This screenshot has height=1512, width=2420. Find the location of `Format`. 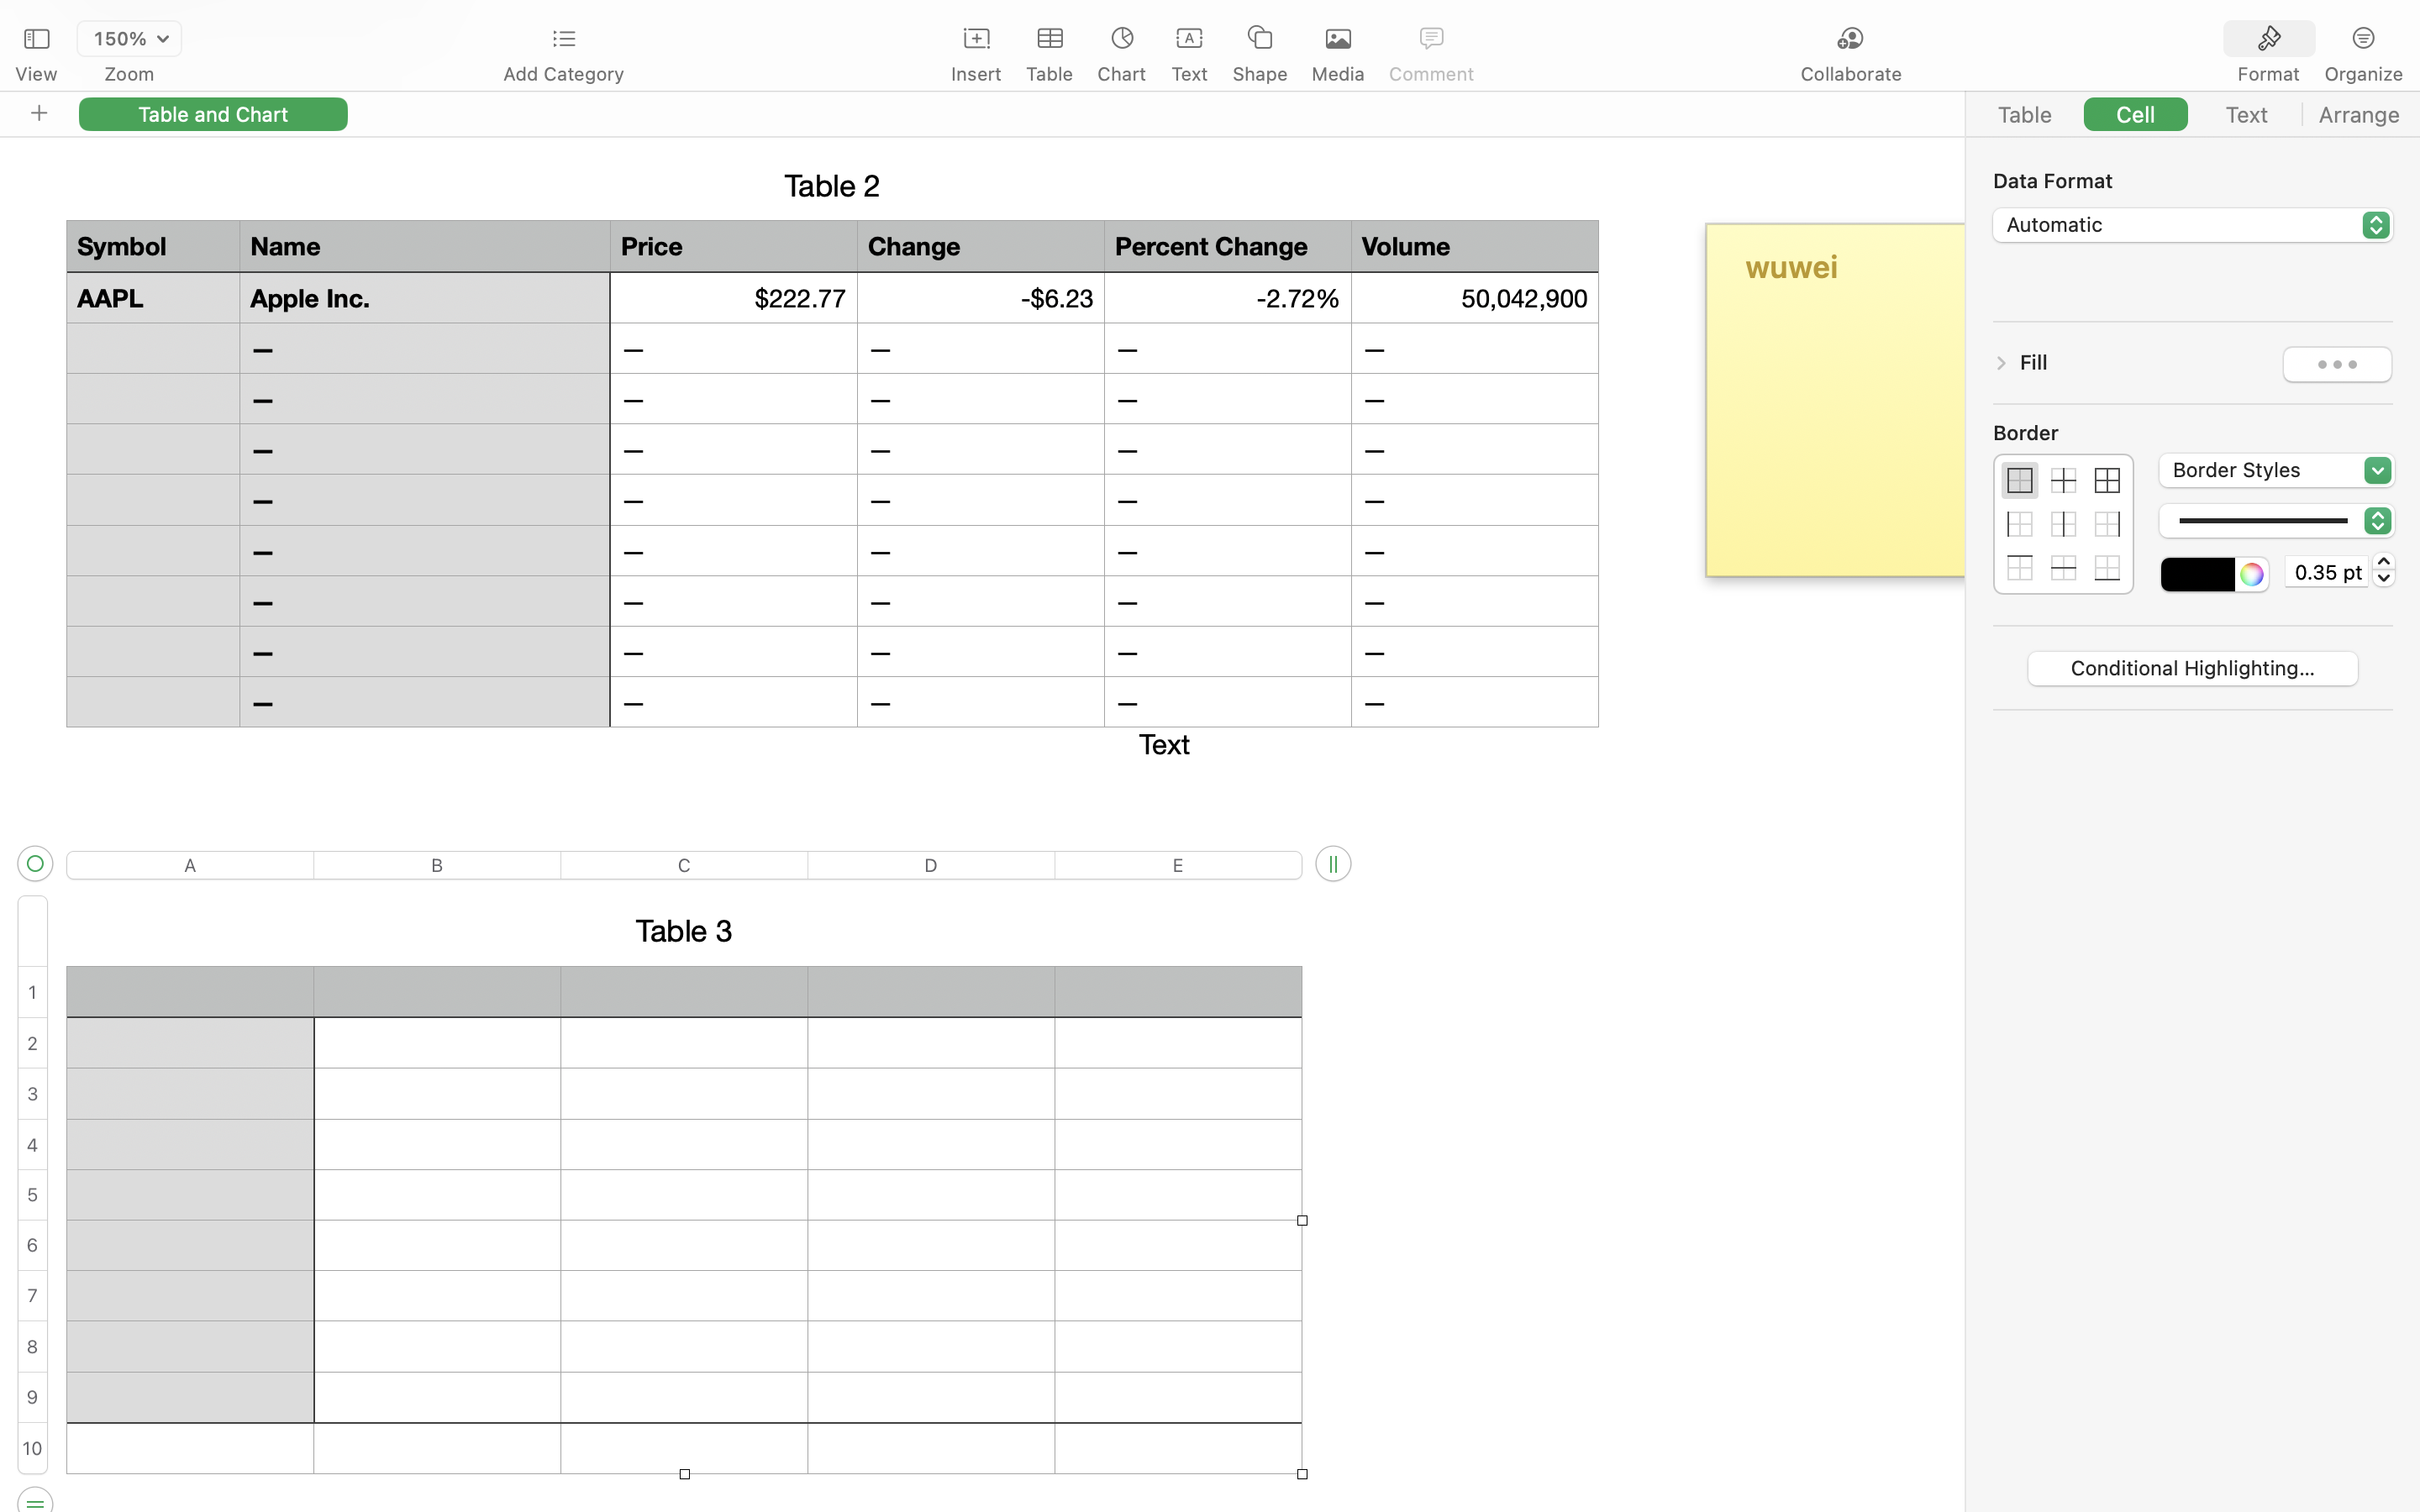

Format is located at coordinates (2269, 74).